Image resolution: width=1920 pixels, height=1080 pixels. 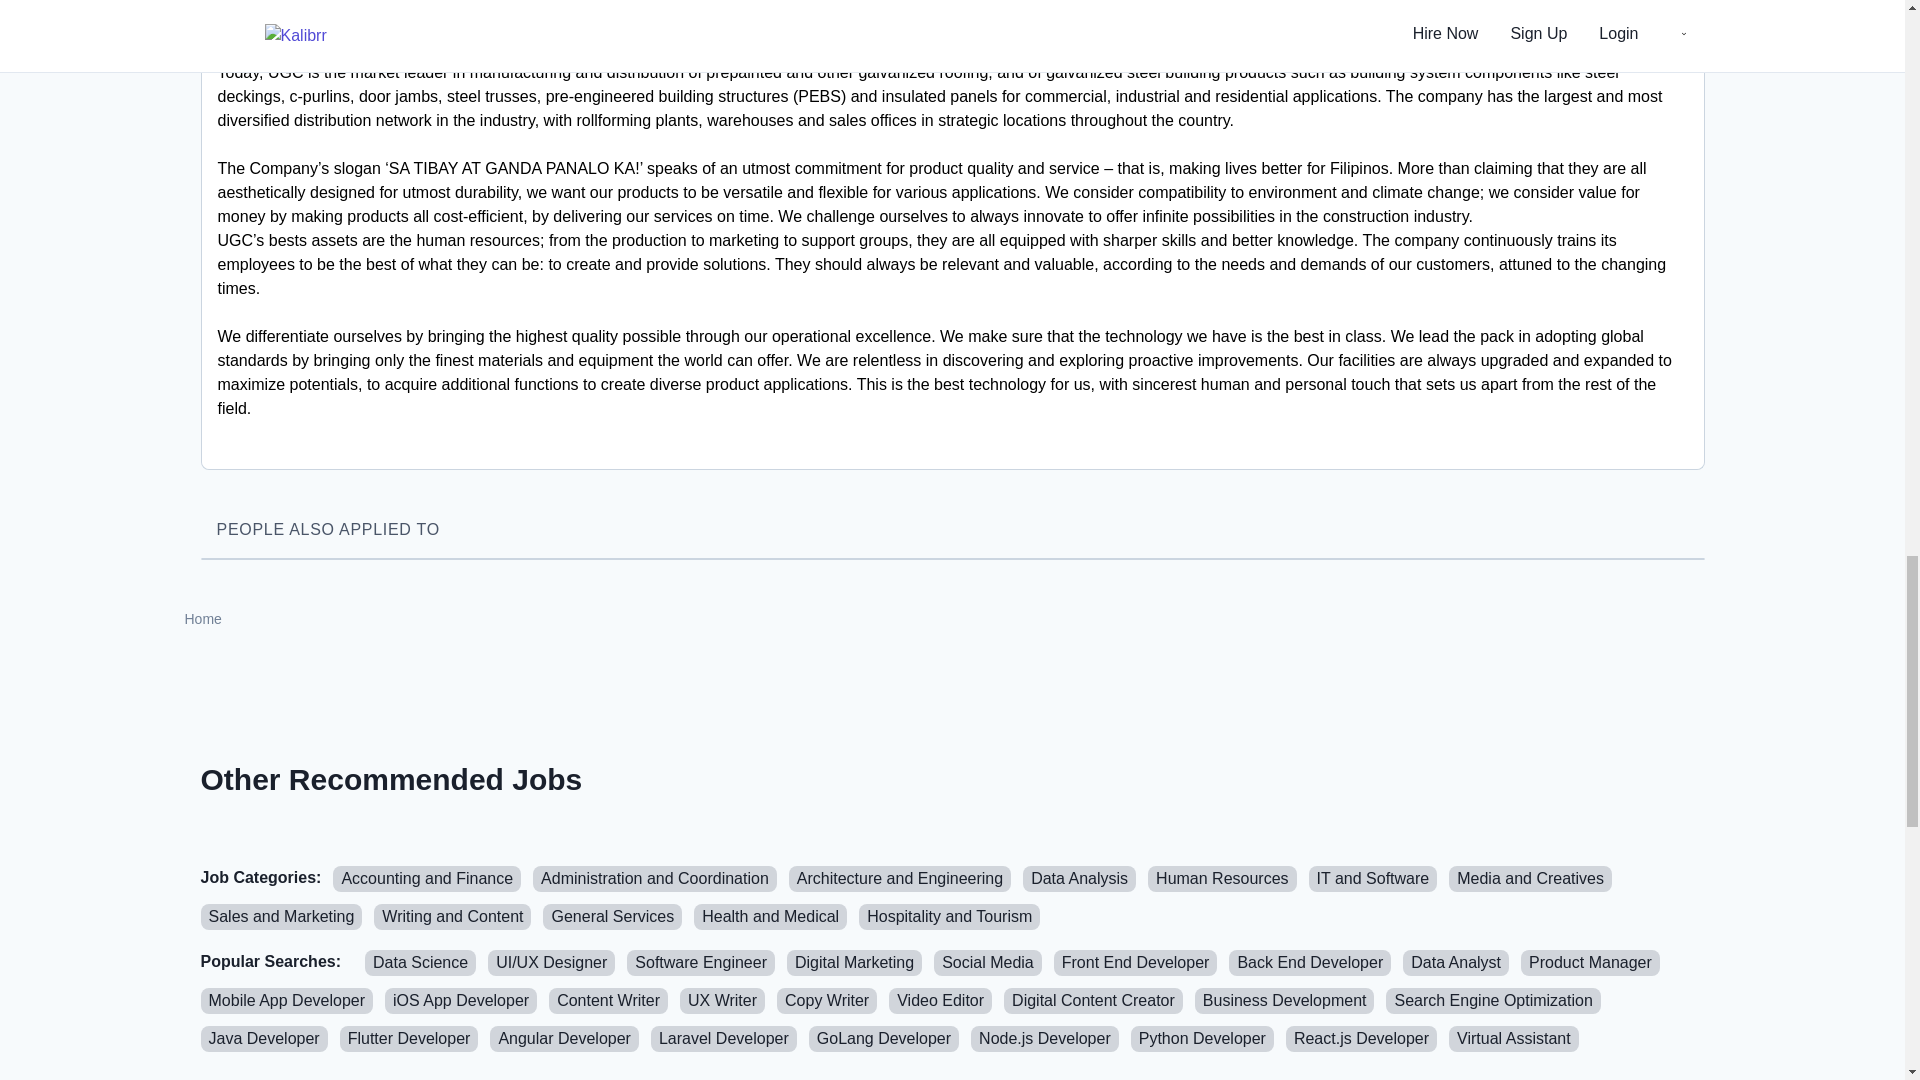 What do you see at coordinates (1222, 879) in the screenshot?
I see `Human Resources` at bounding box center [1222, 879].